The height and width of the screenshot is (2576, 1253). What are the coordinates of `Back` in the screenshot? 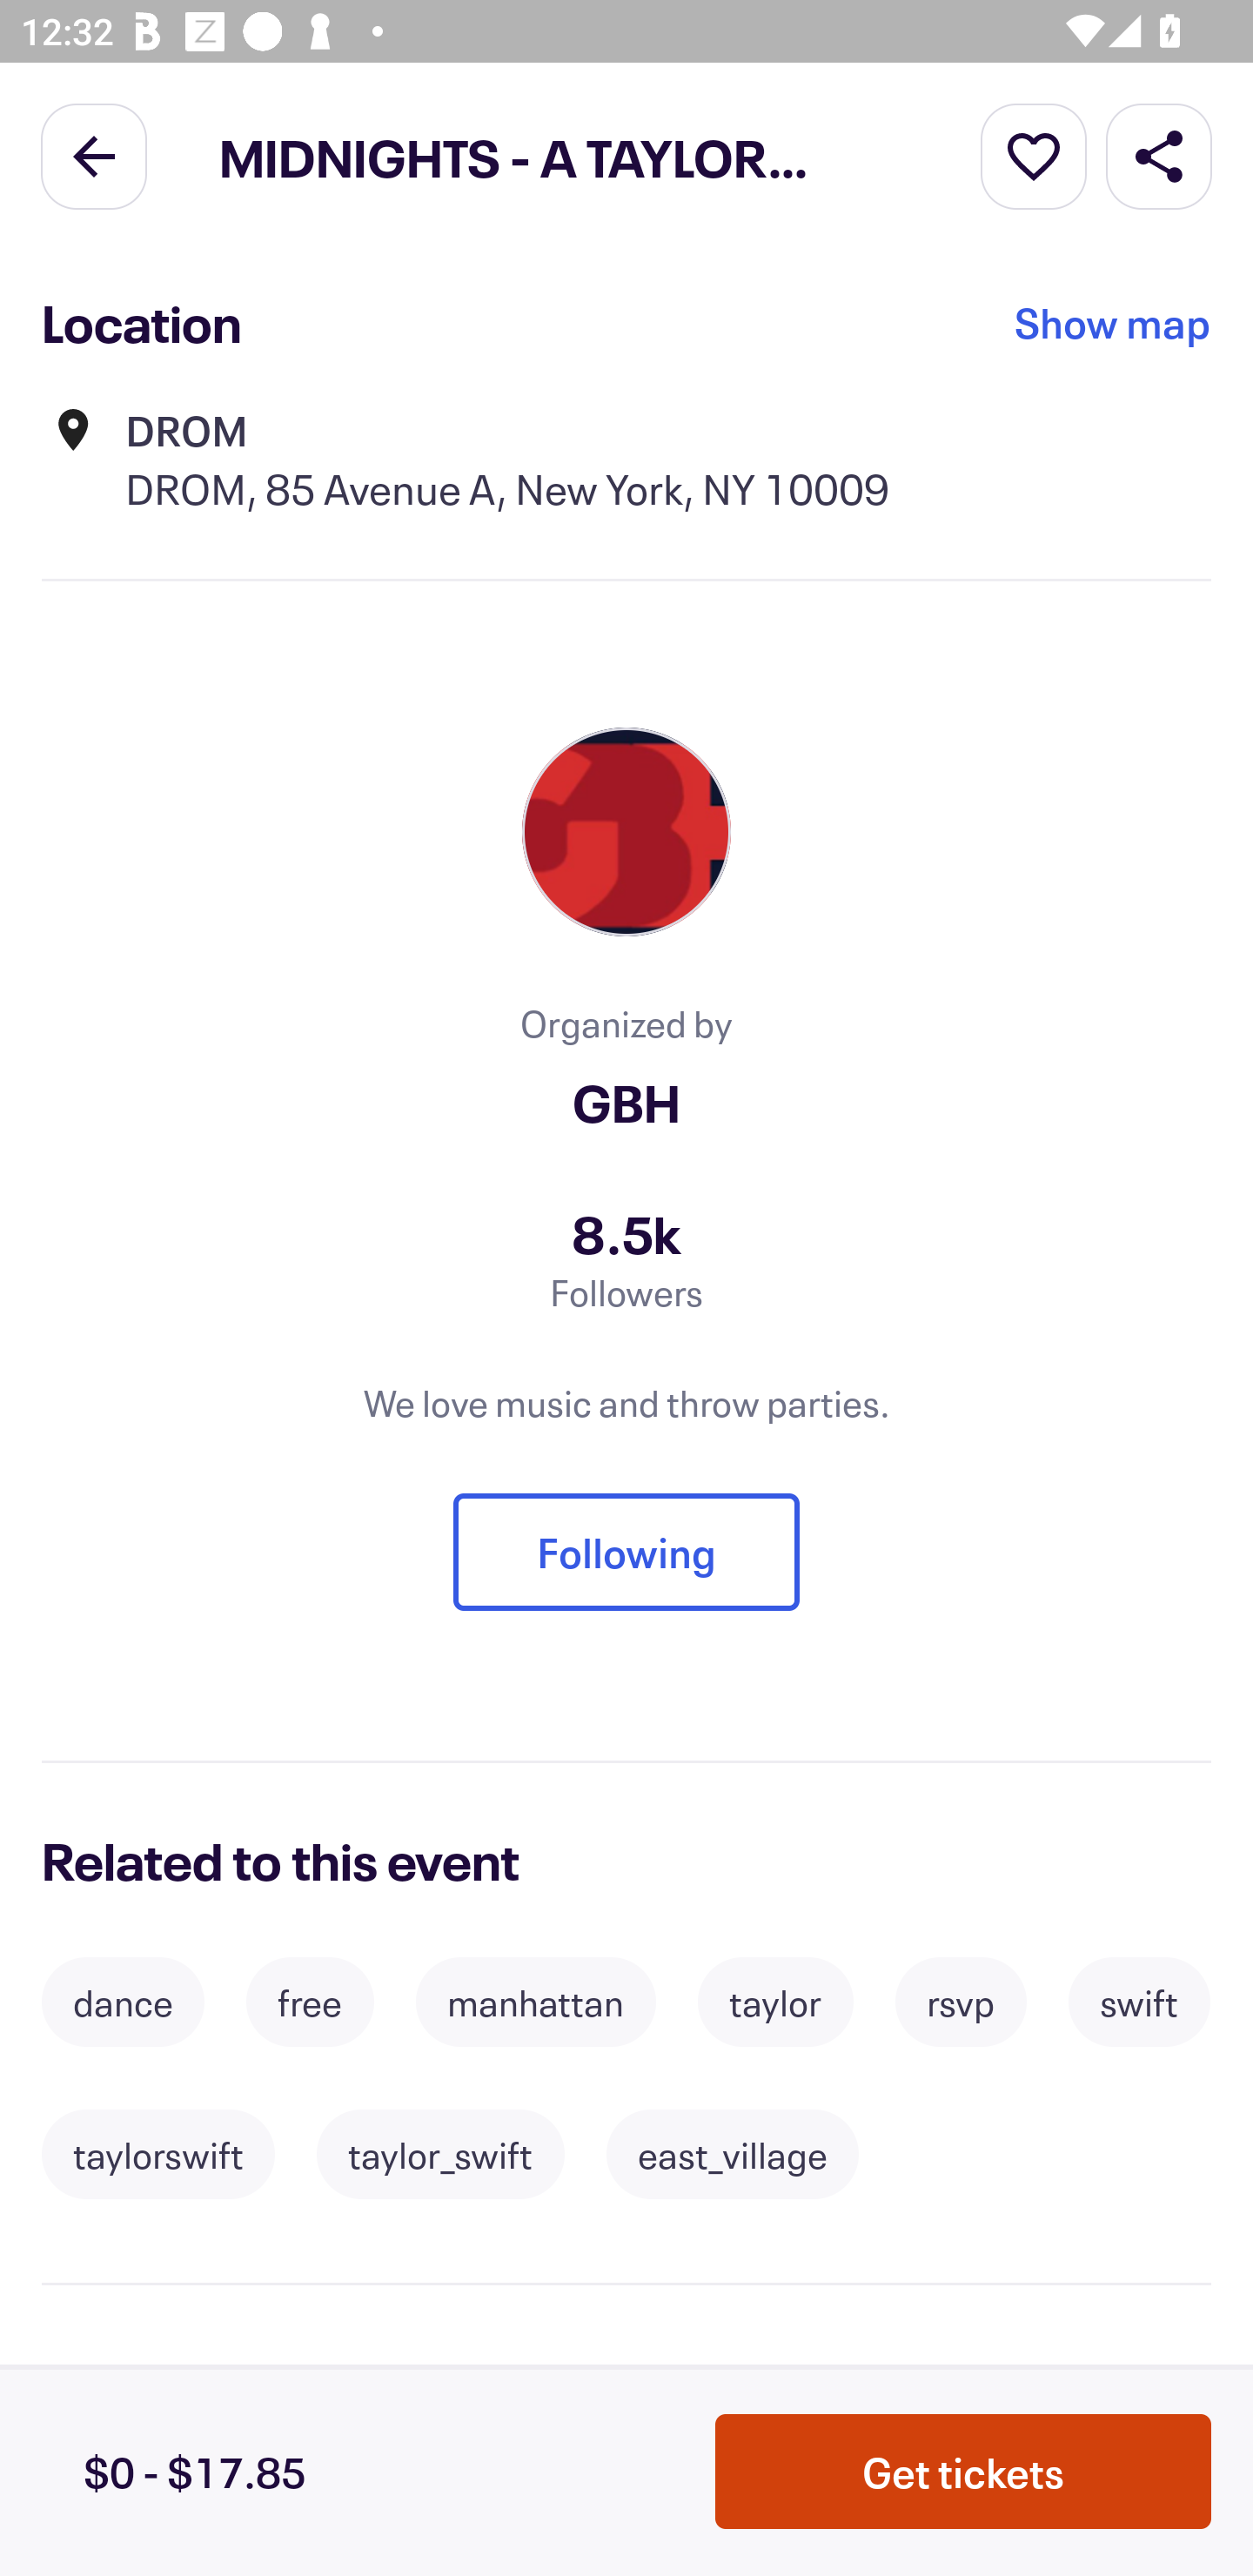 It's located at (94, 155).